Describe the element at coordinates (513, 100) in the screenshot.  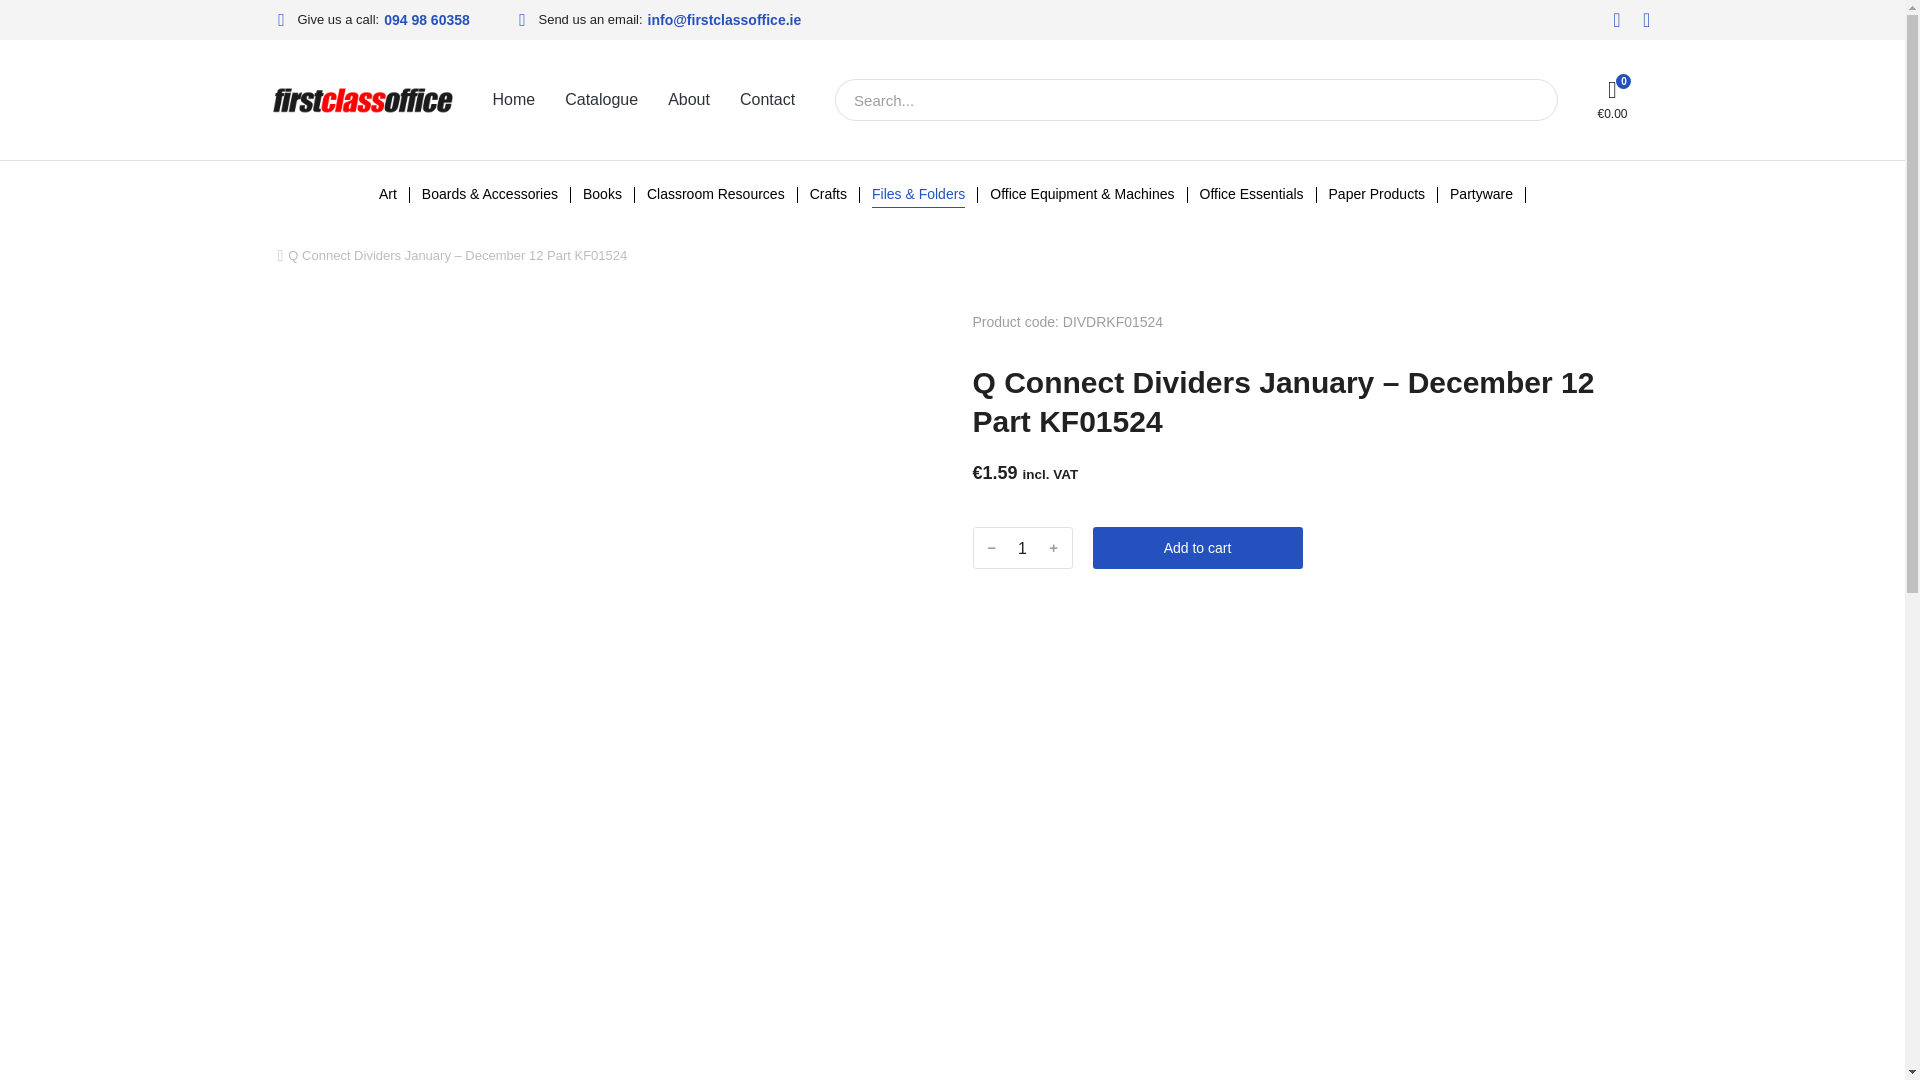
I see `Home` at that location.